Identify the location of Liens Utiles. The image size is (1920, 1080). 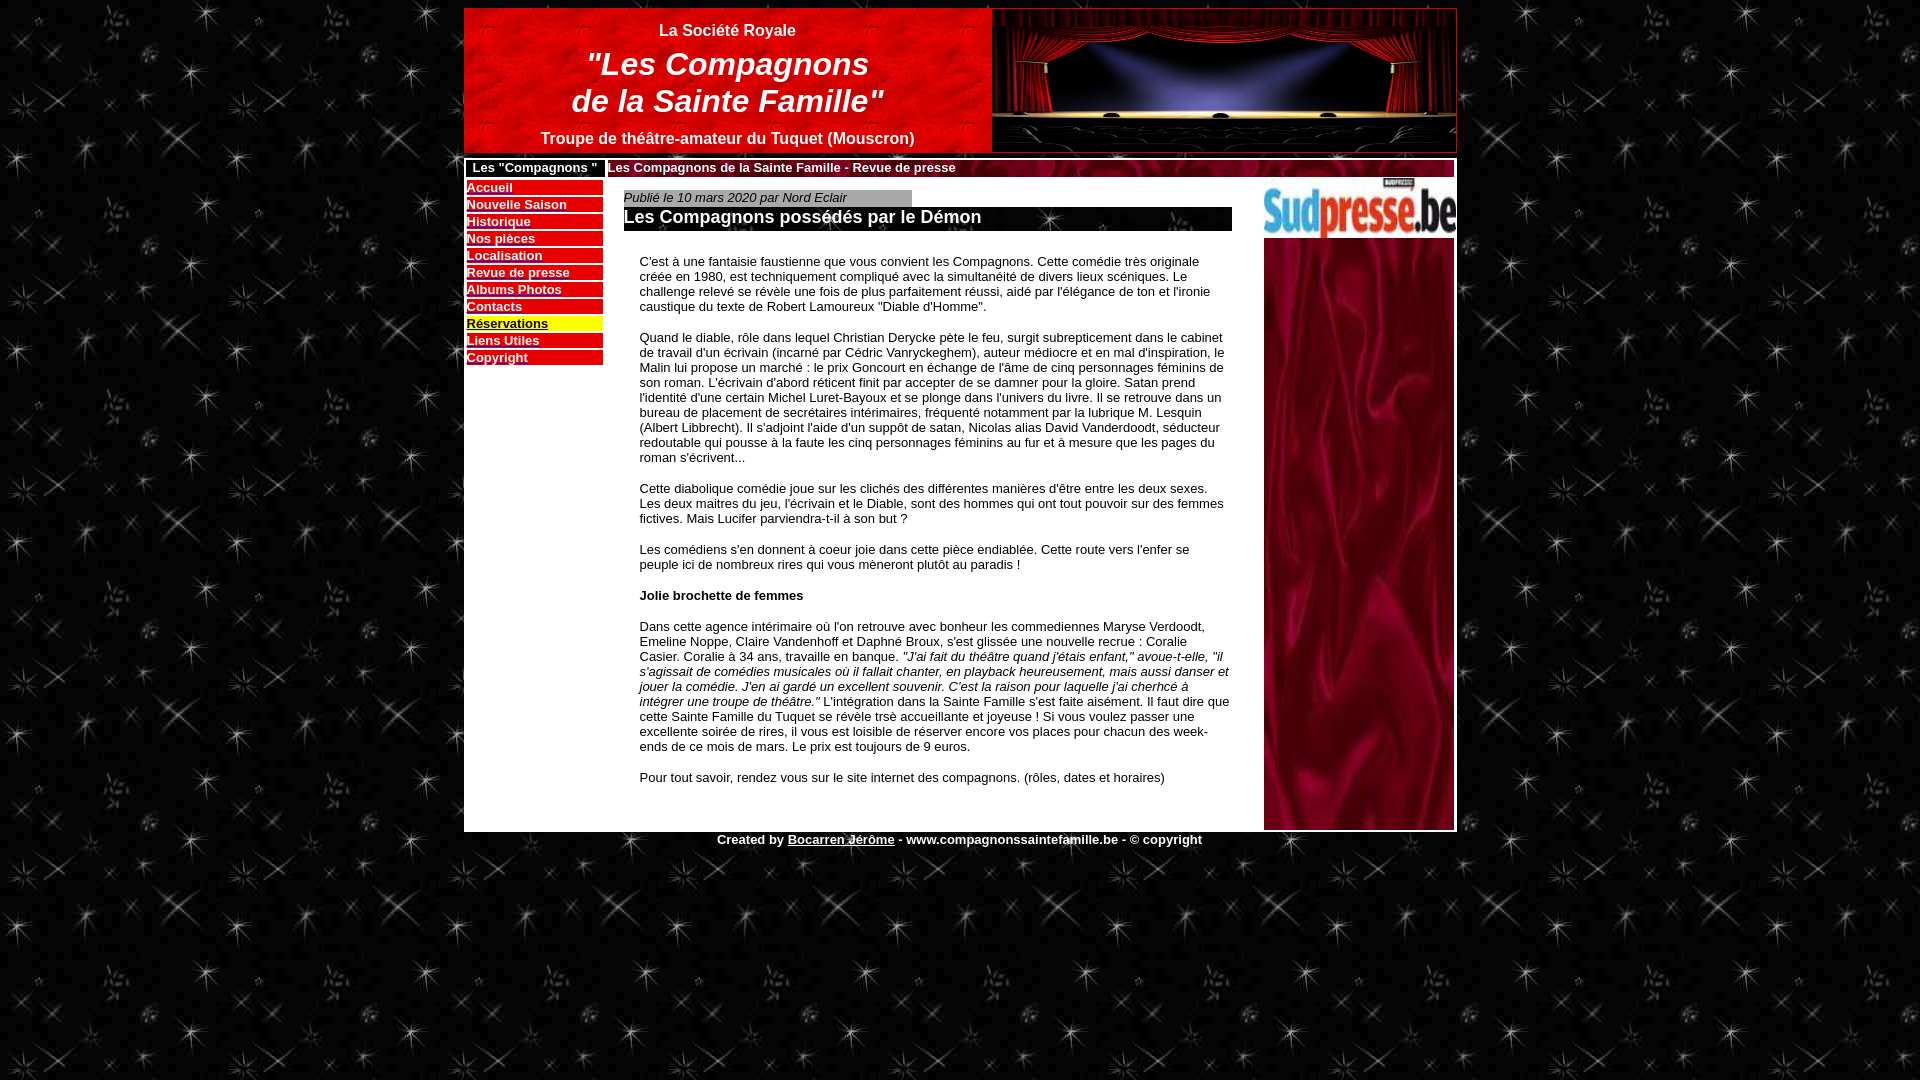
(502, 340).